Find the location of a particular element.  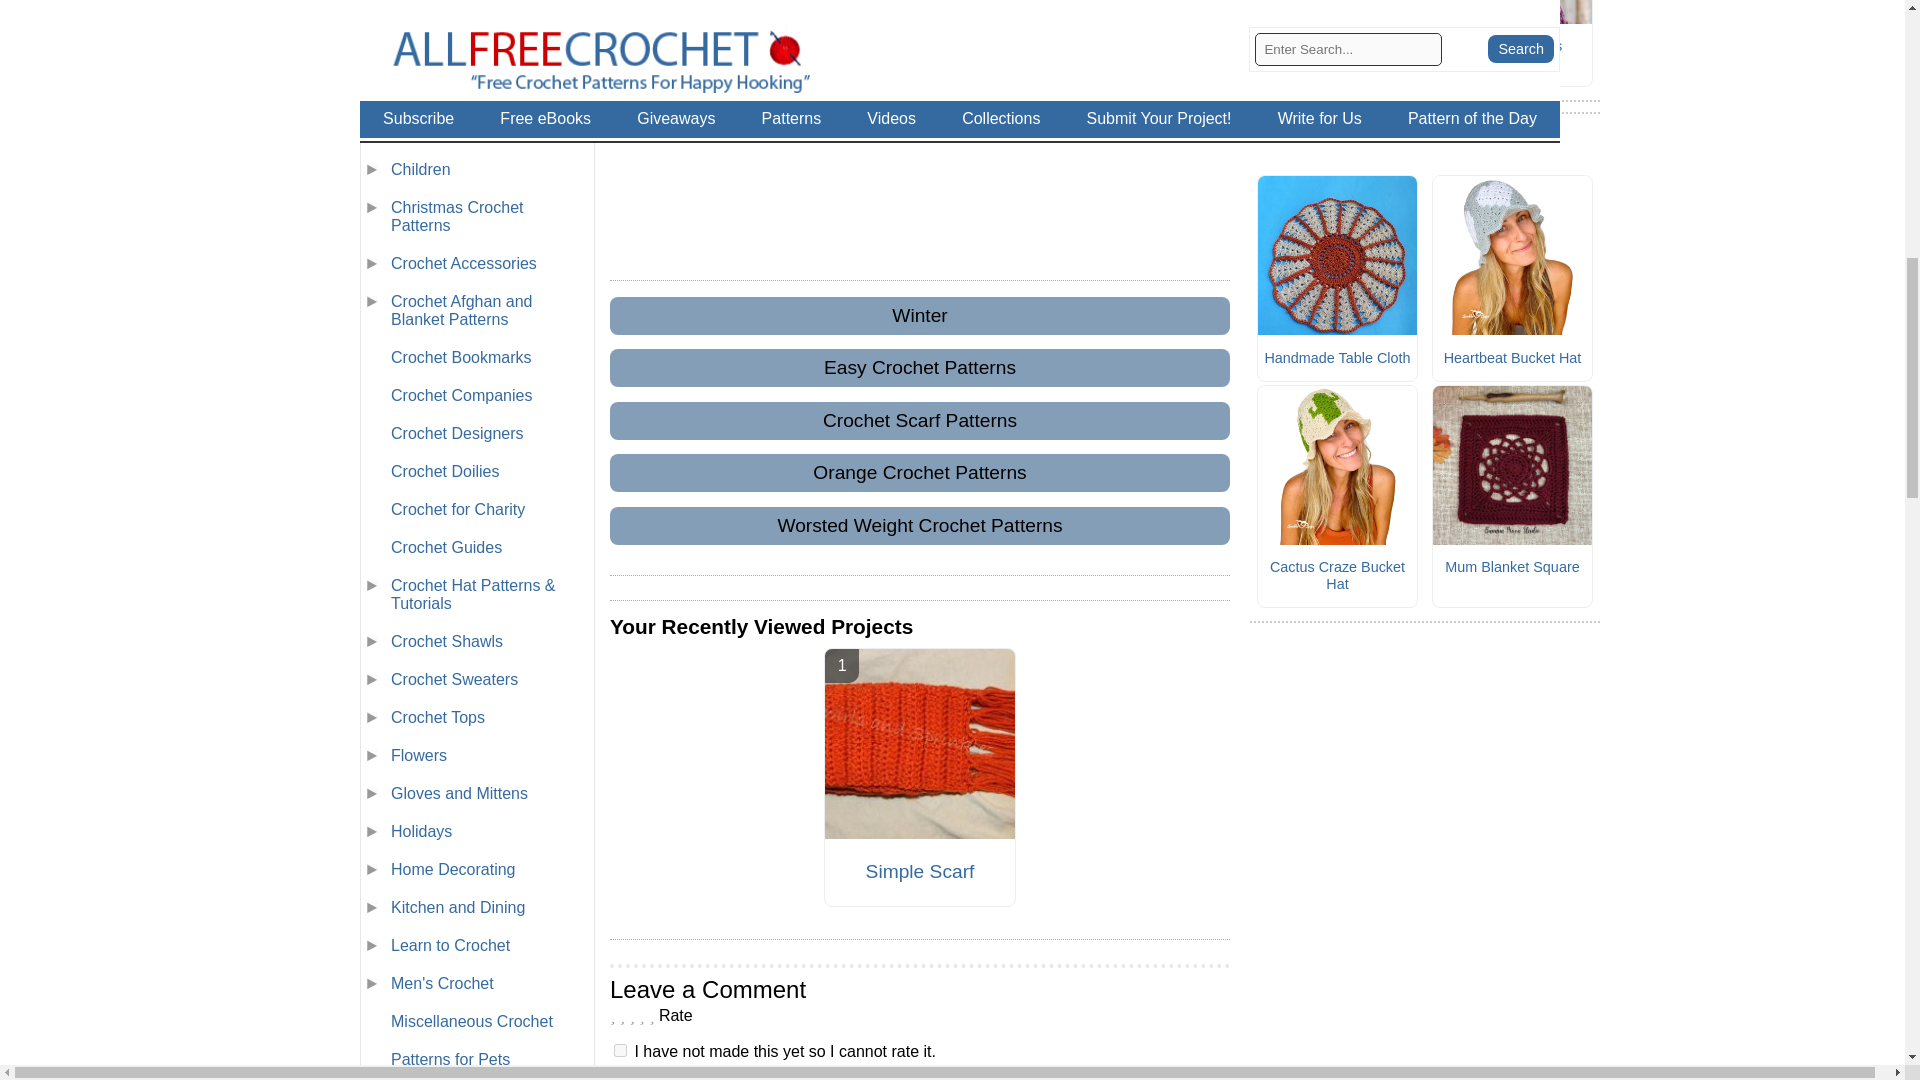

Insticator Content Engagement Unit is located at coordinates (920, 120).